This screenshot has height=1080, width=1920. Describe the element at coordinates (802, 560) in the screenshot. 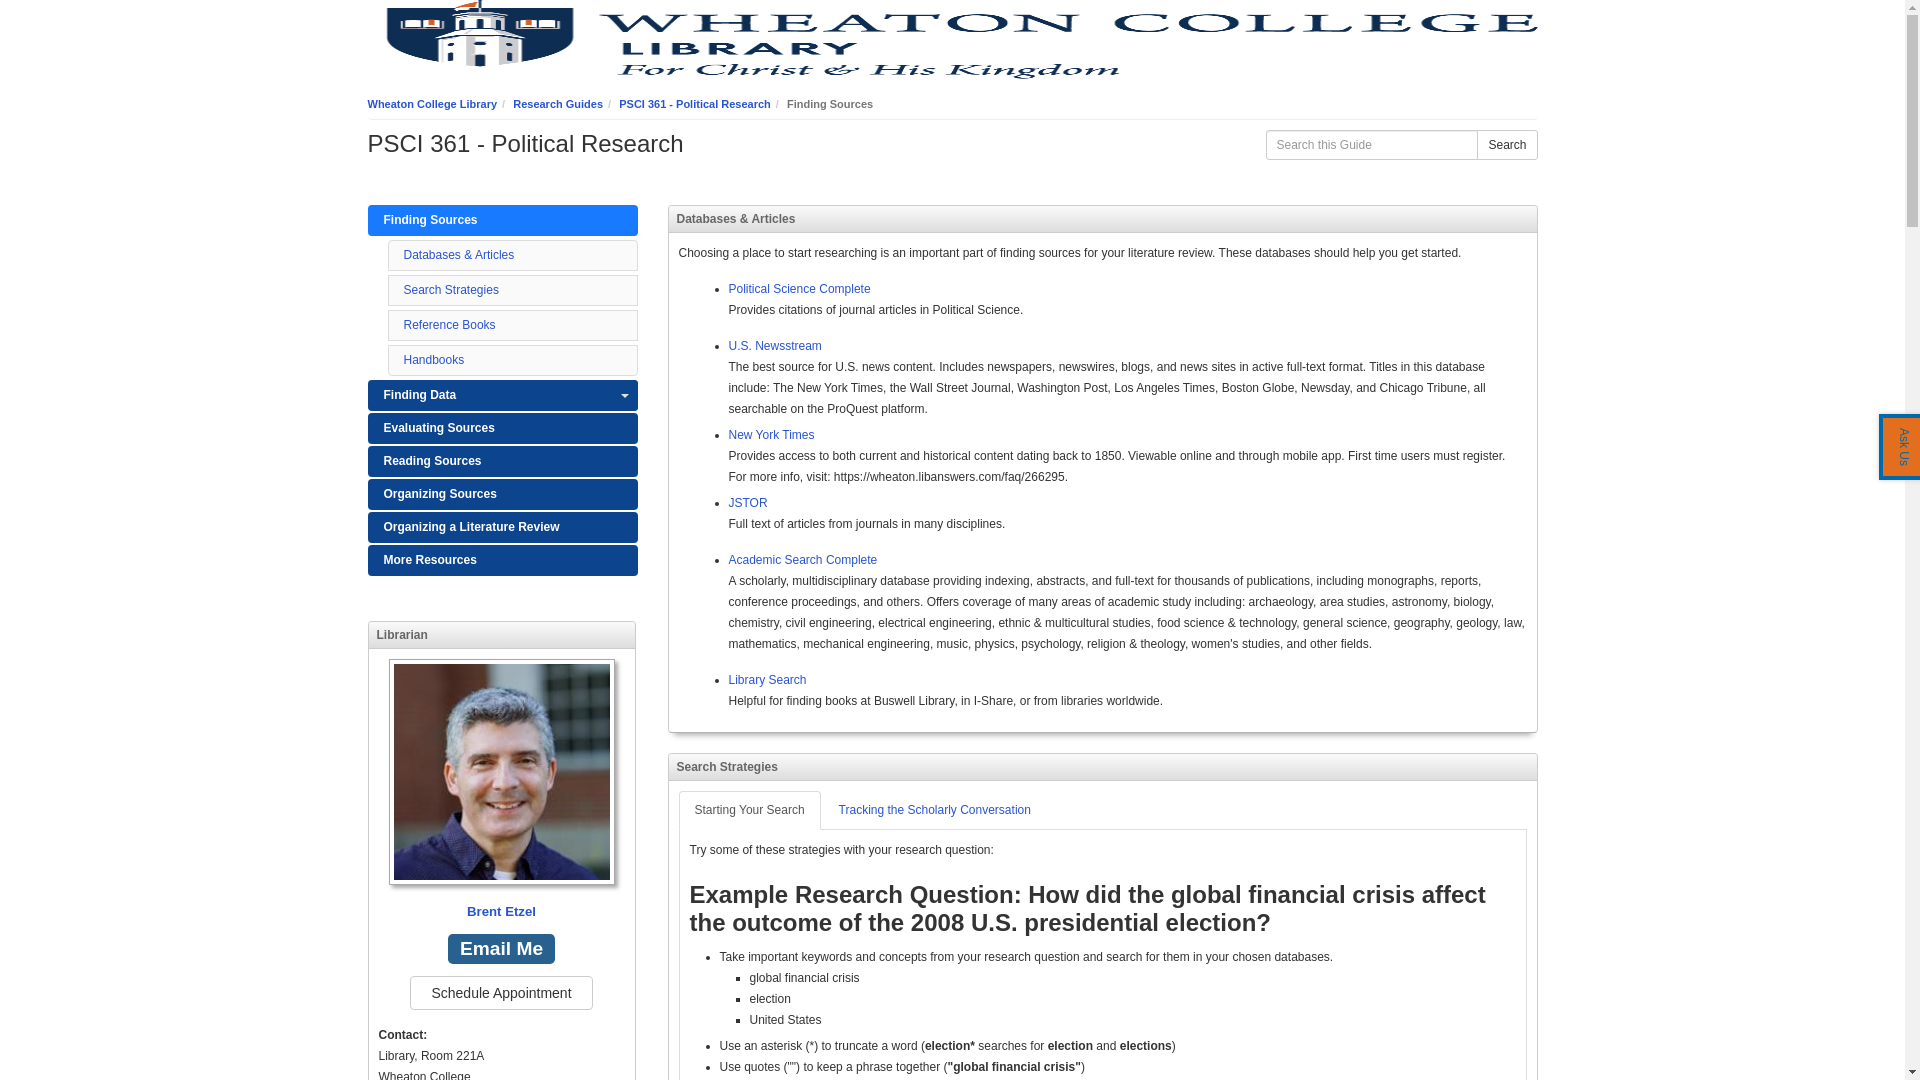

I see `Academic Search Complete` at that location.